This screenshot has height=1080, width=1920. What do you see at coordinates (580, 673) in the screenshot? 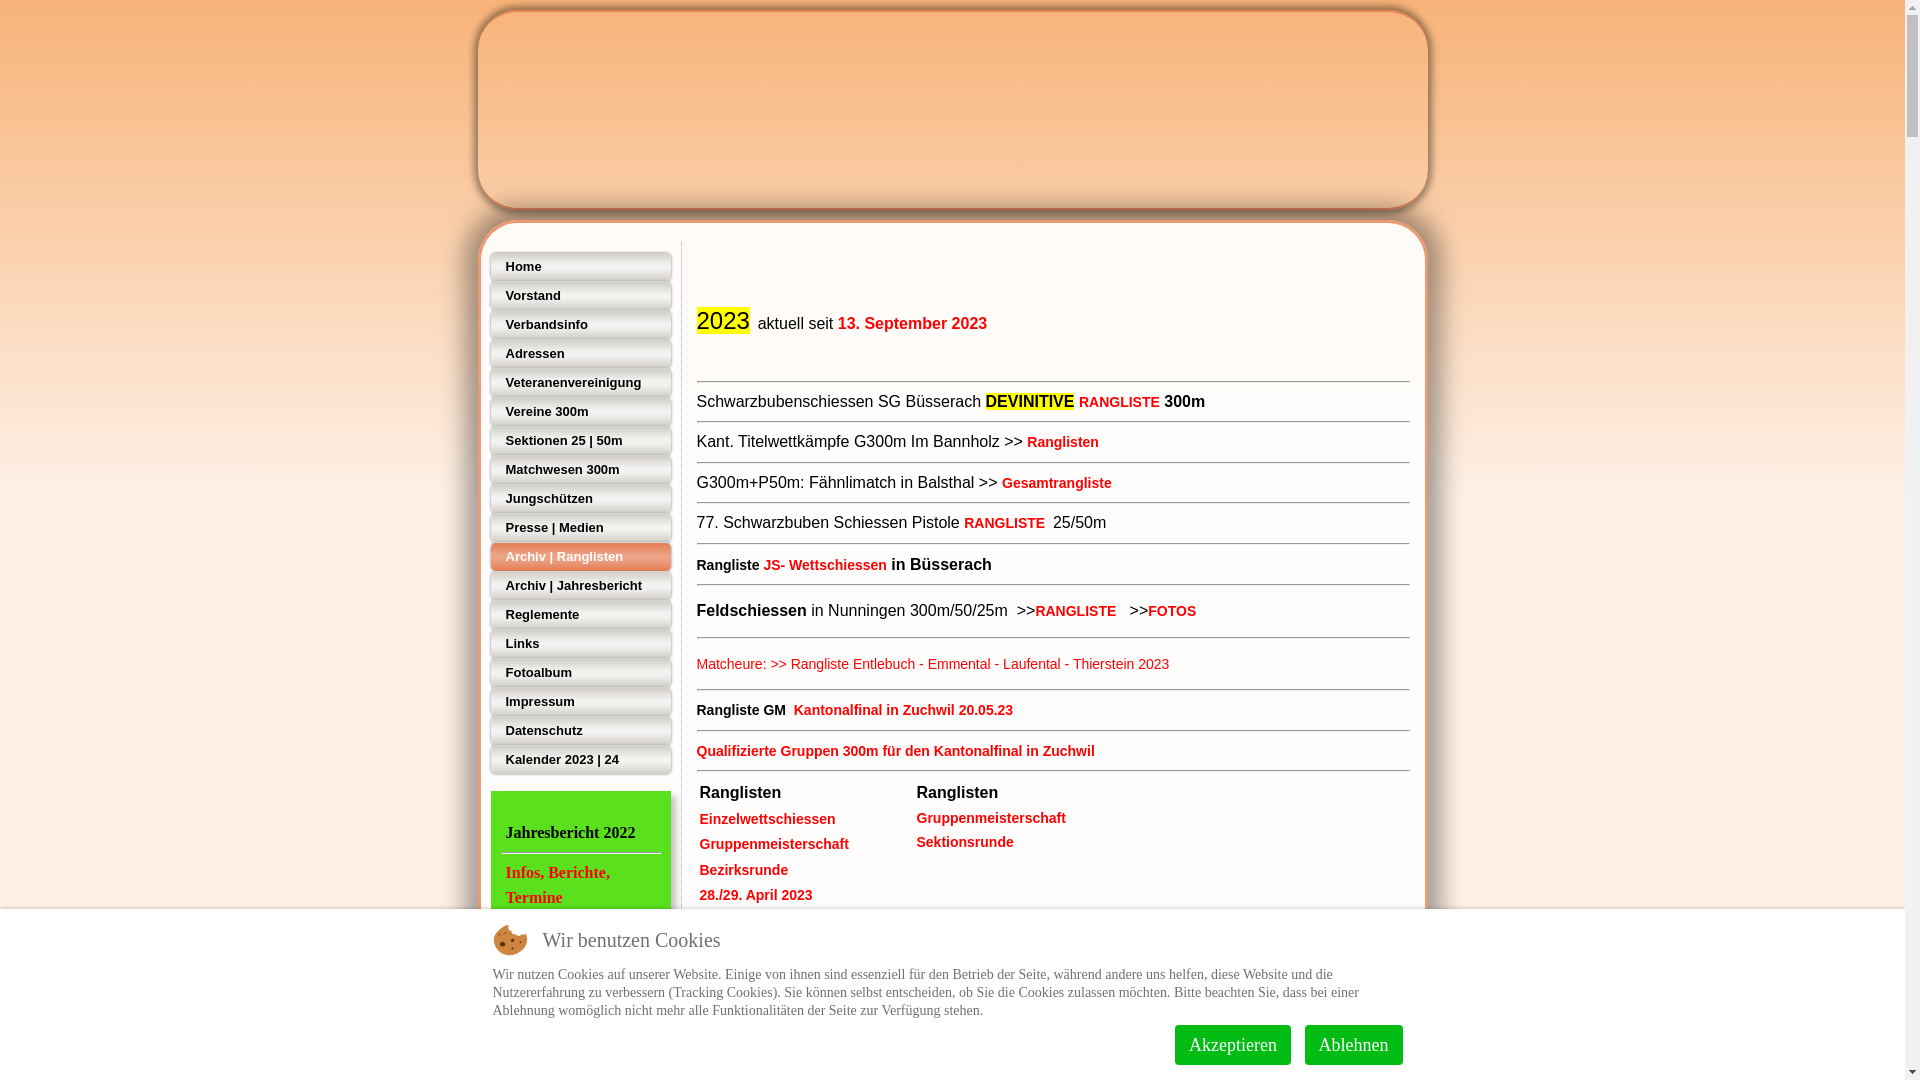
I see `Fotoalbum` at bounding box center [580, 673].